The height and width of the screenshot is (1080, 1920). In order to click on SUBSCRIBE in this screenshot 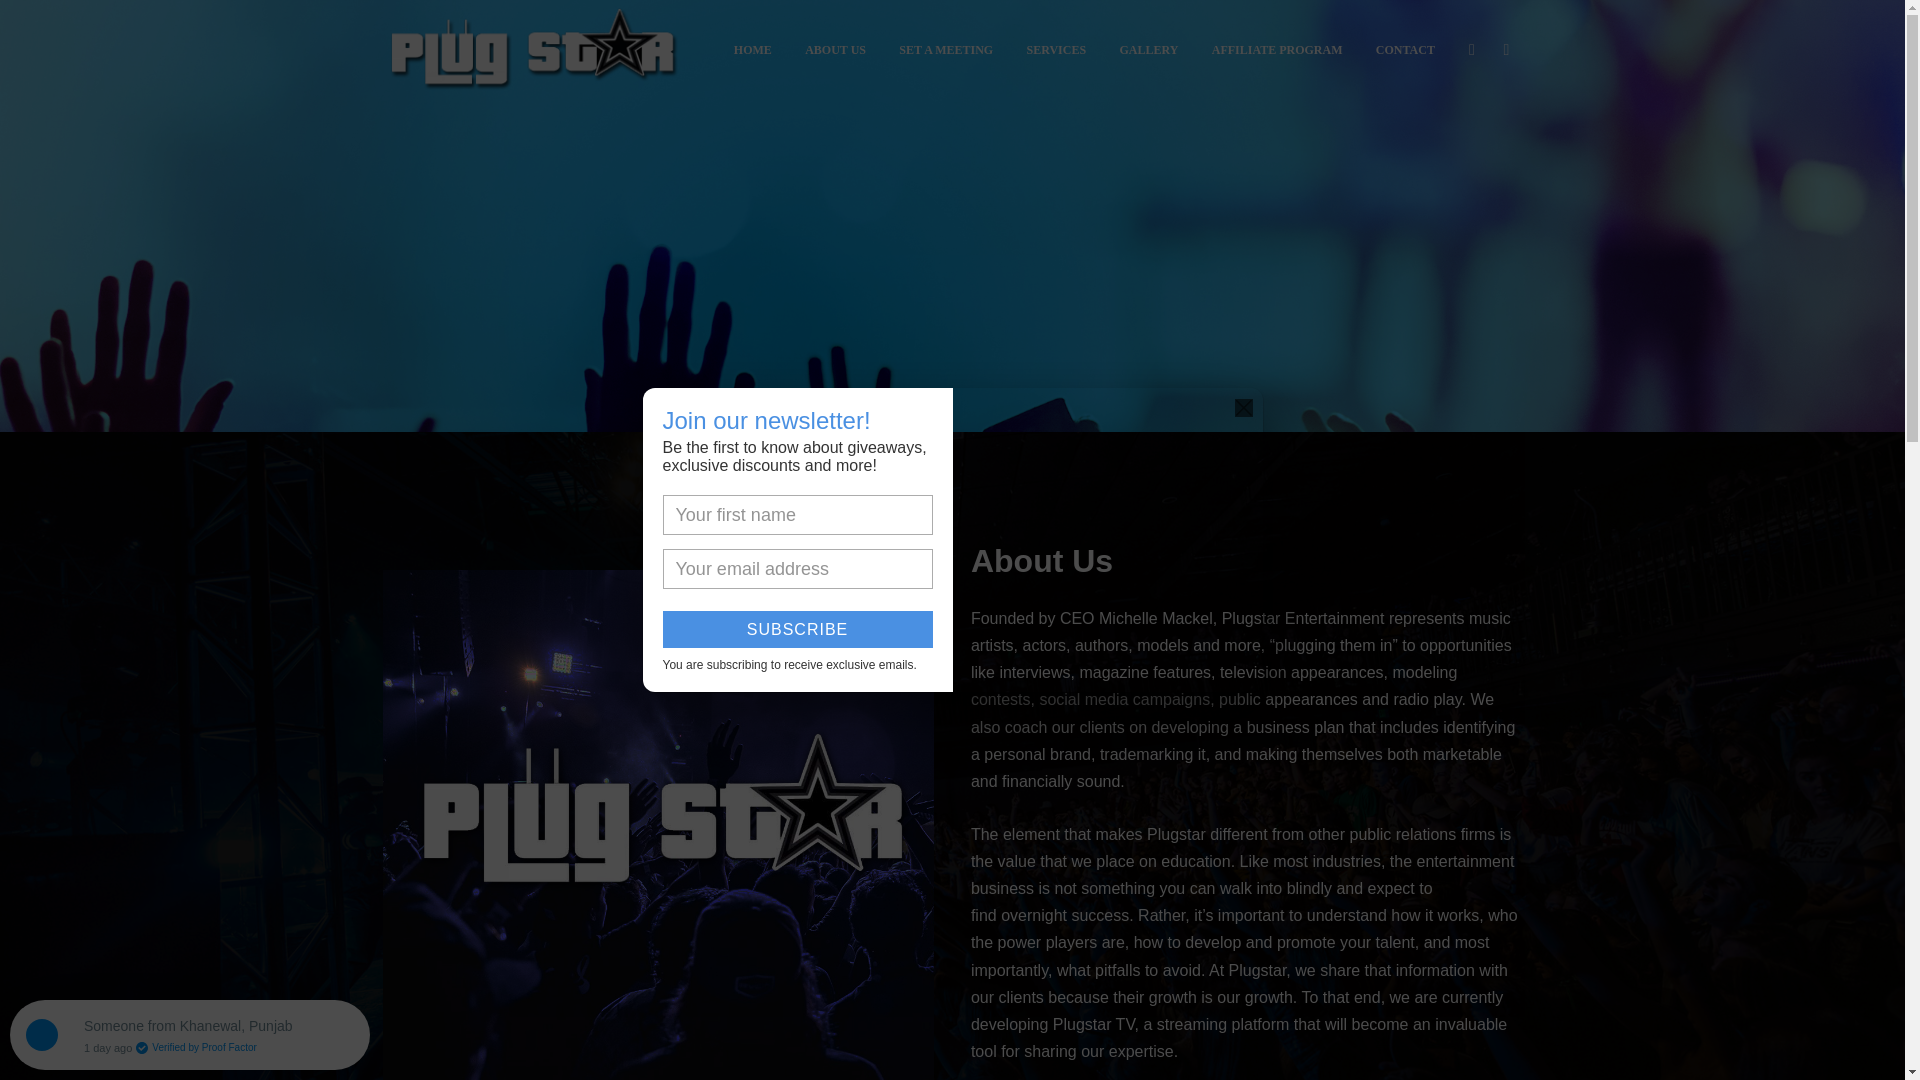, I will do `click(796, 630)`.